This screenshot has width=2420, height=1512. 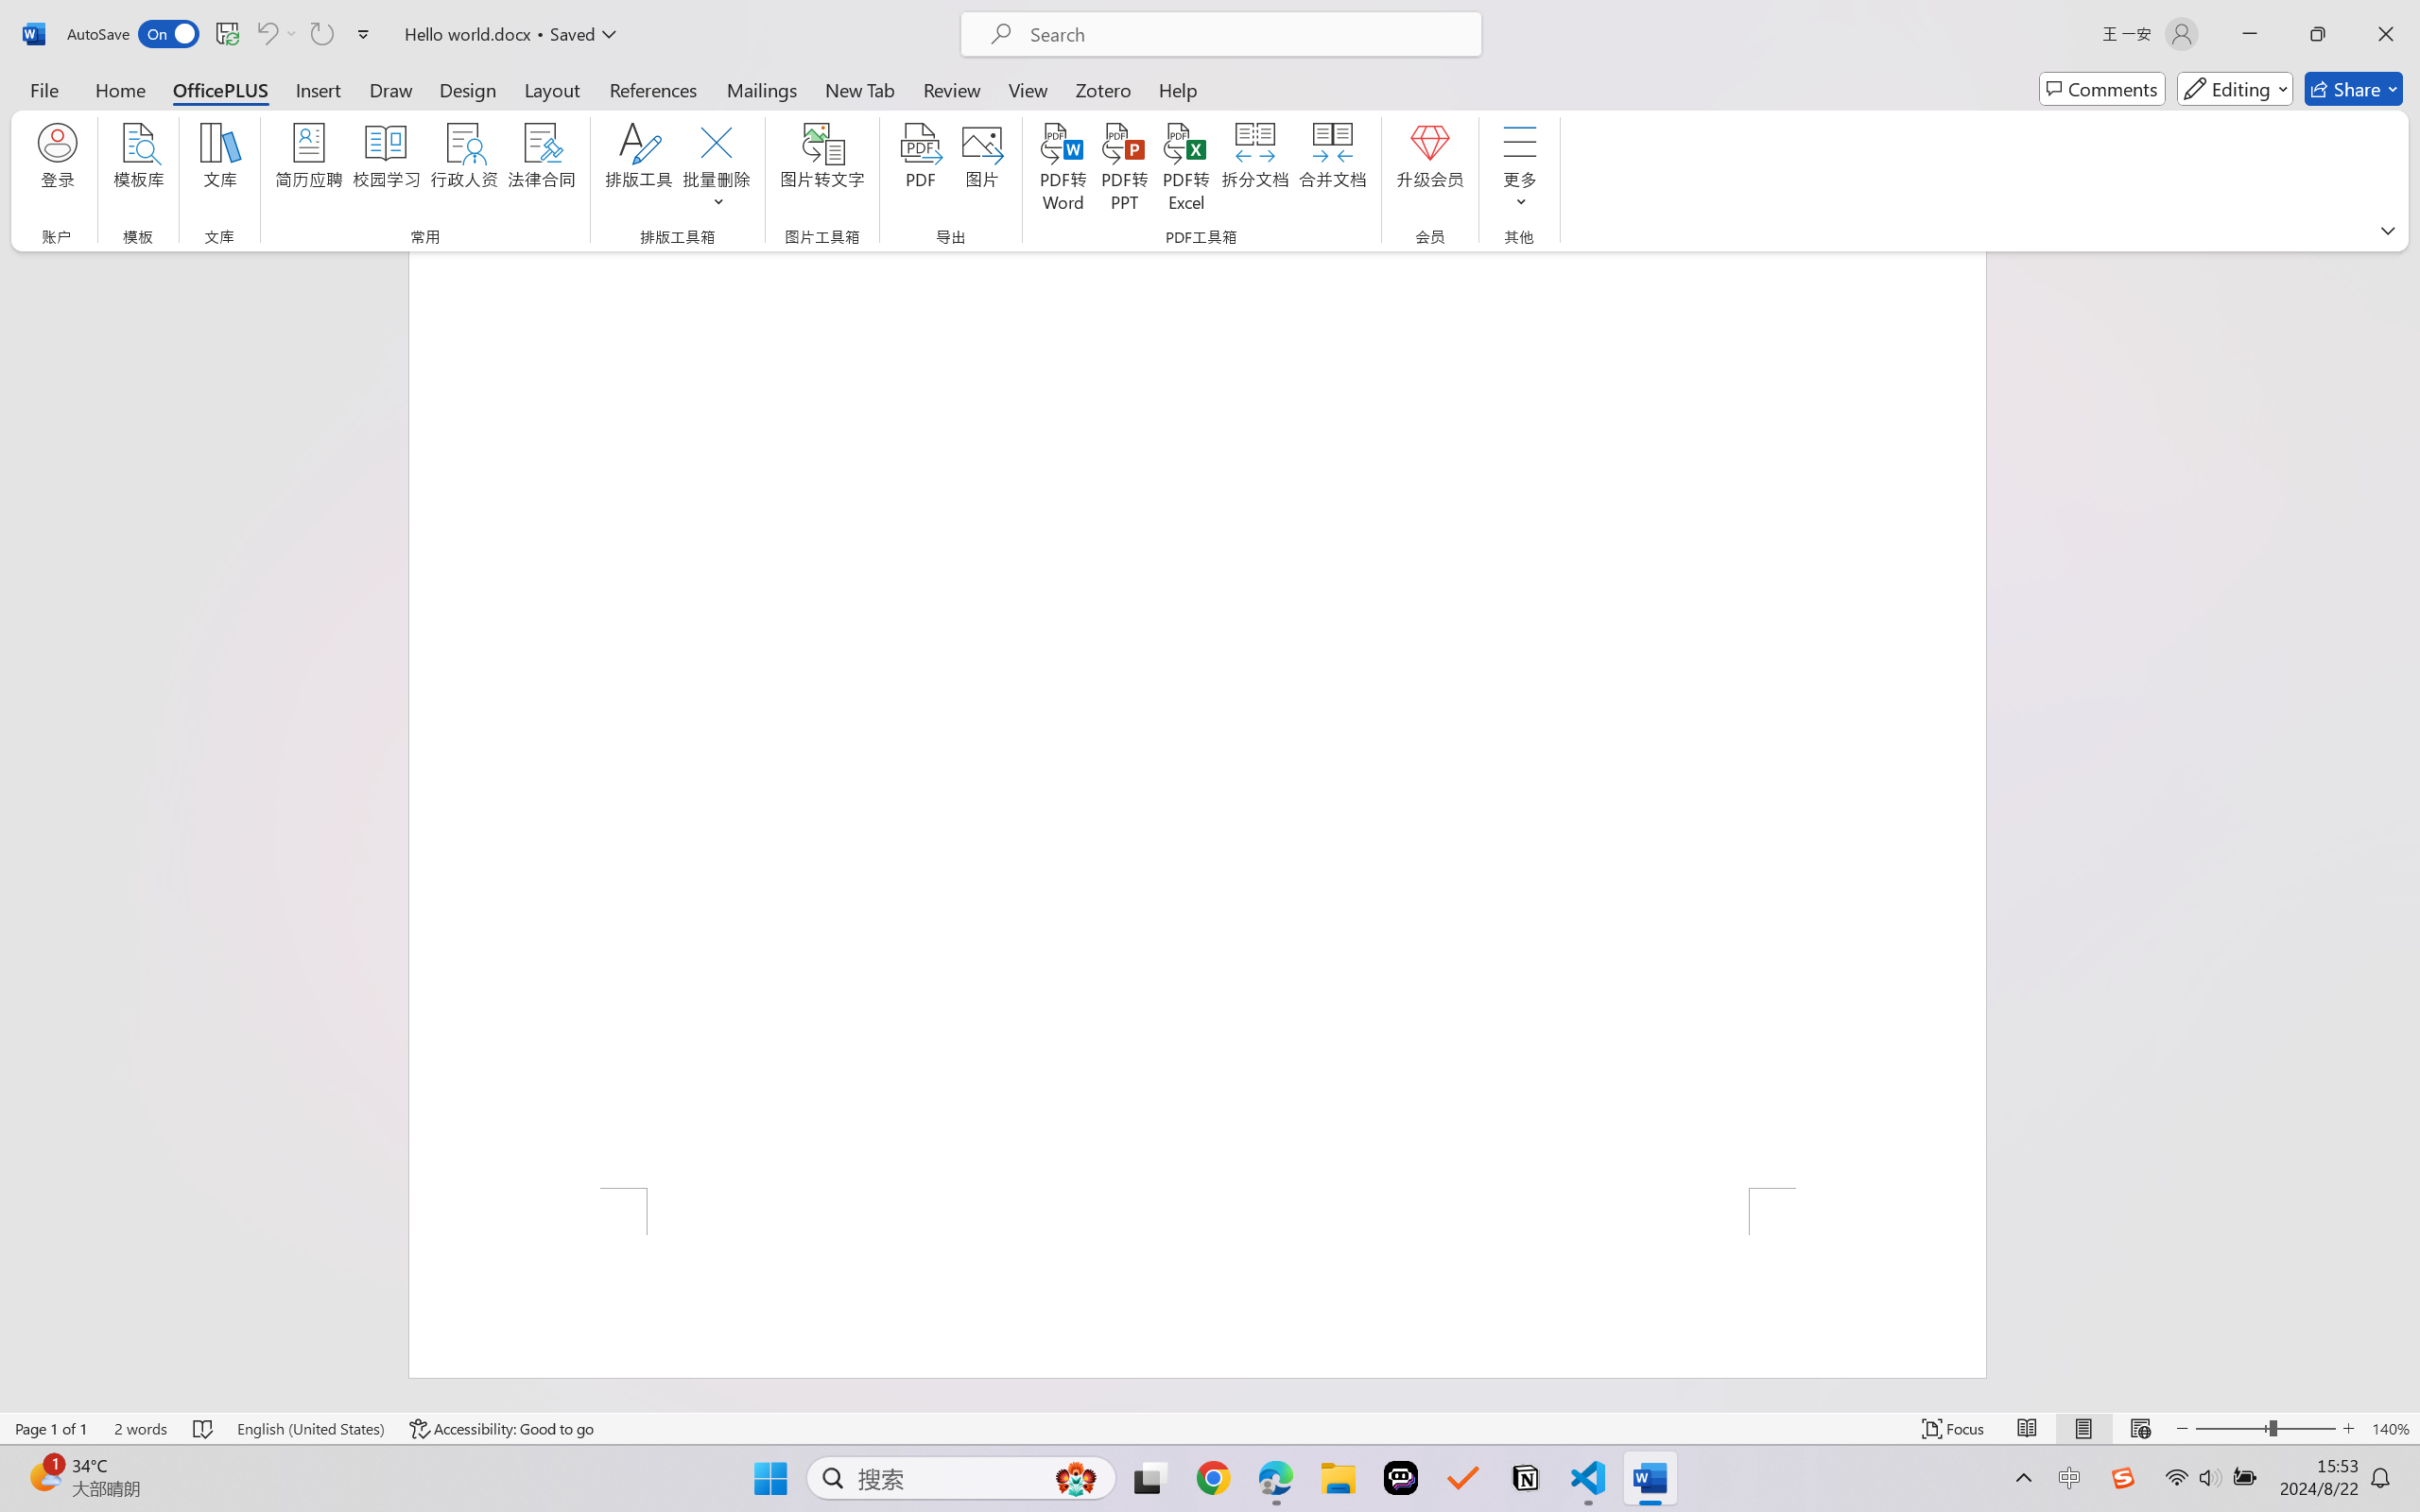 What do you see at coordinates (121, 89) in the screenshot?
I see `Home` at bounding box center [121, 89].